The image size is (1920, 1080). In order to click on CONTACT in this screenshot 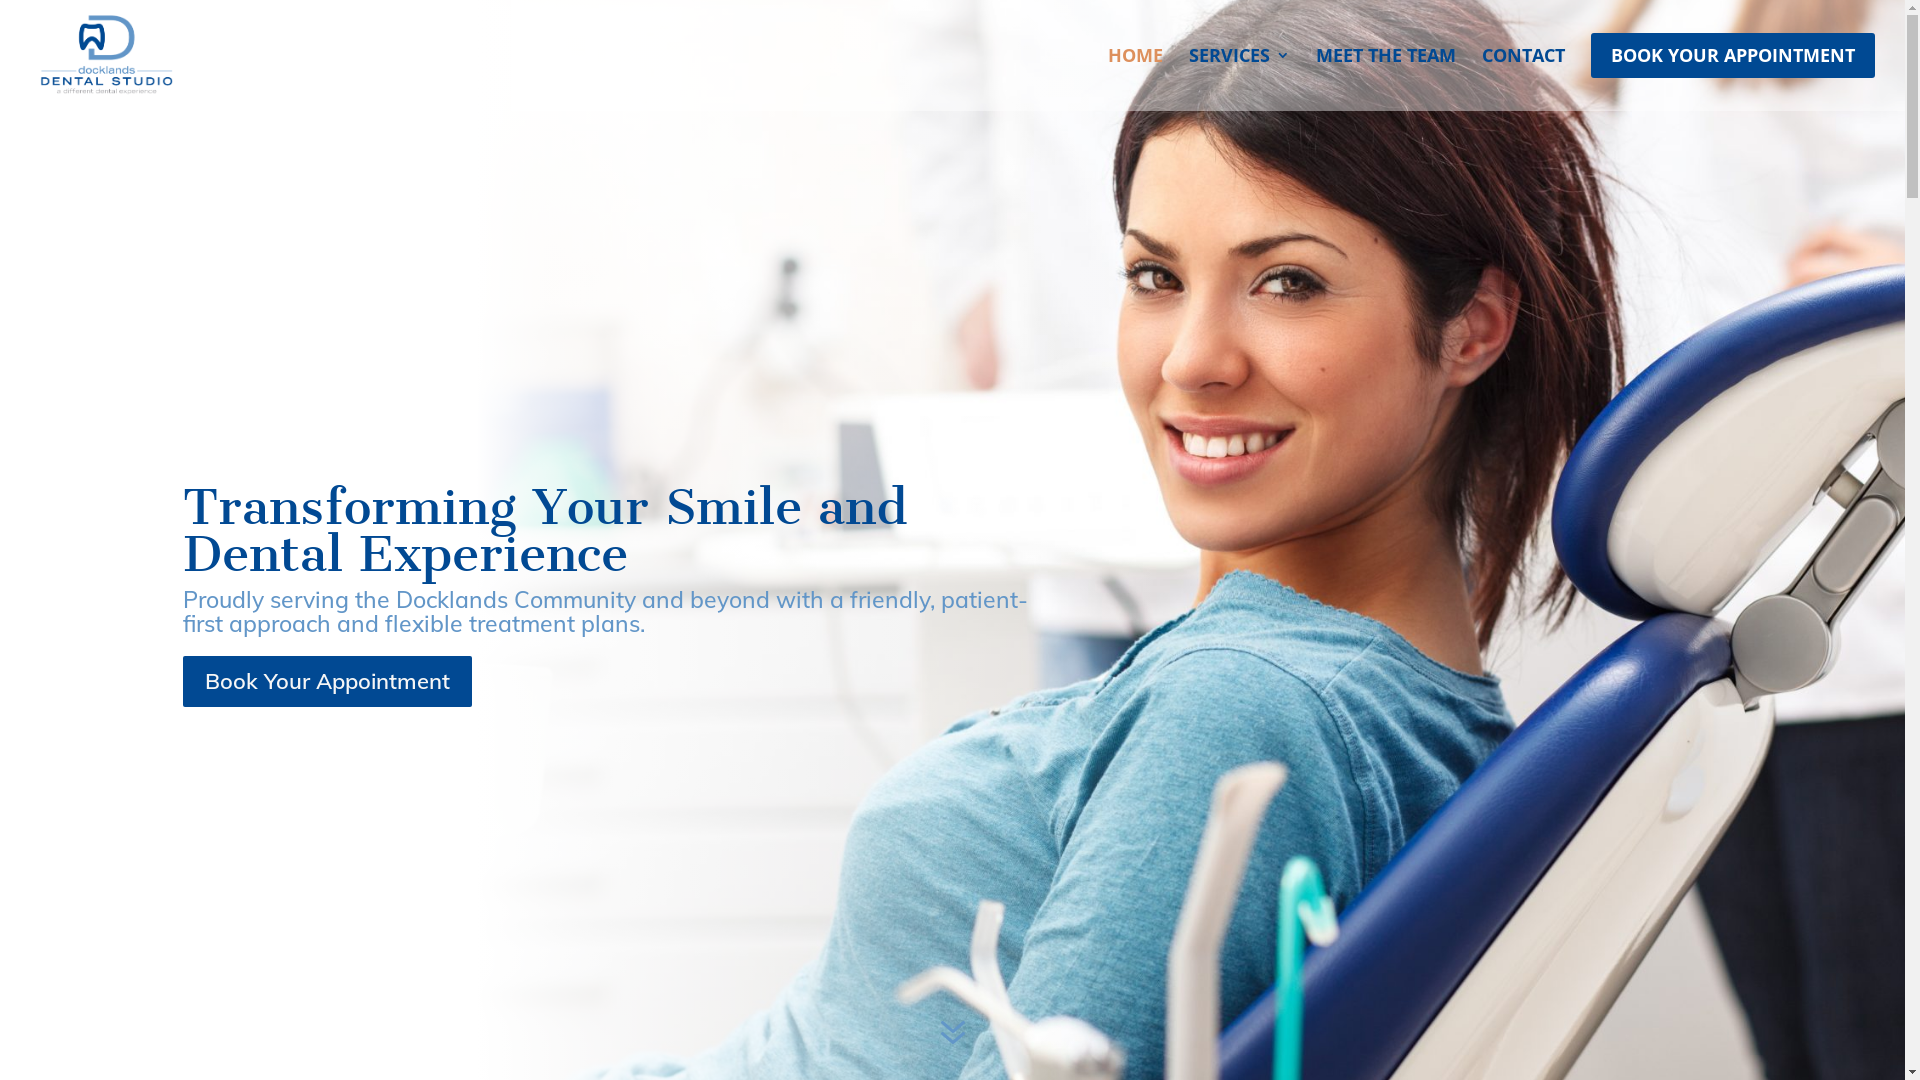, I will do `click(1524, 72)`.